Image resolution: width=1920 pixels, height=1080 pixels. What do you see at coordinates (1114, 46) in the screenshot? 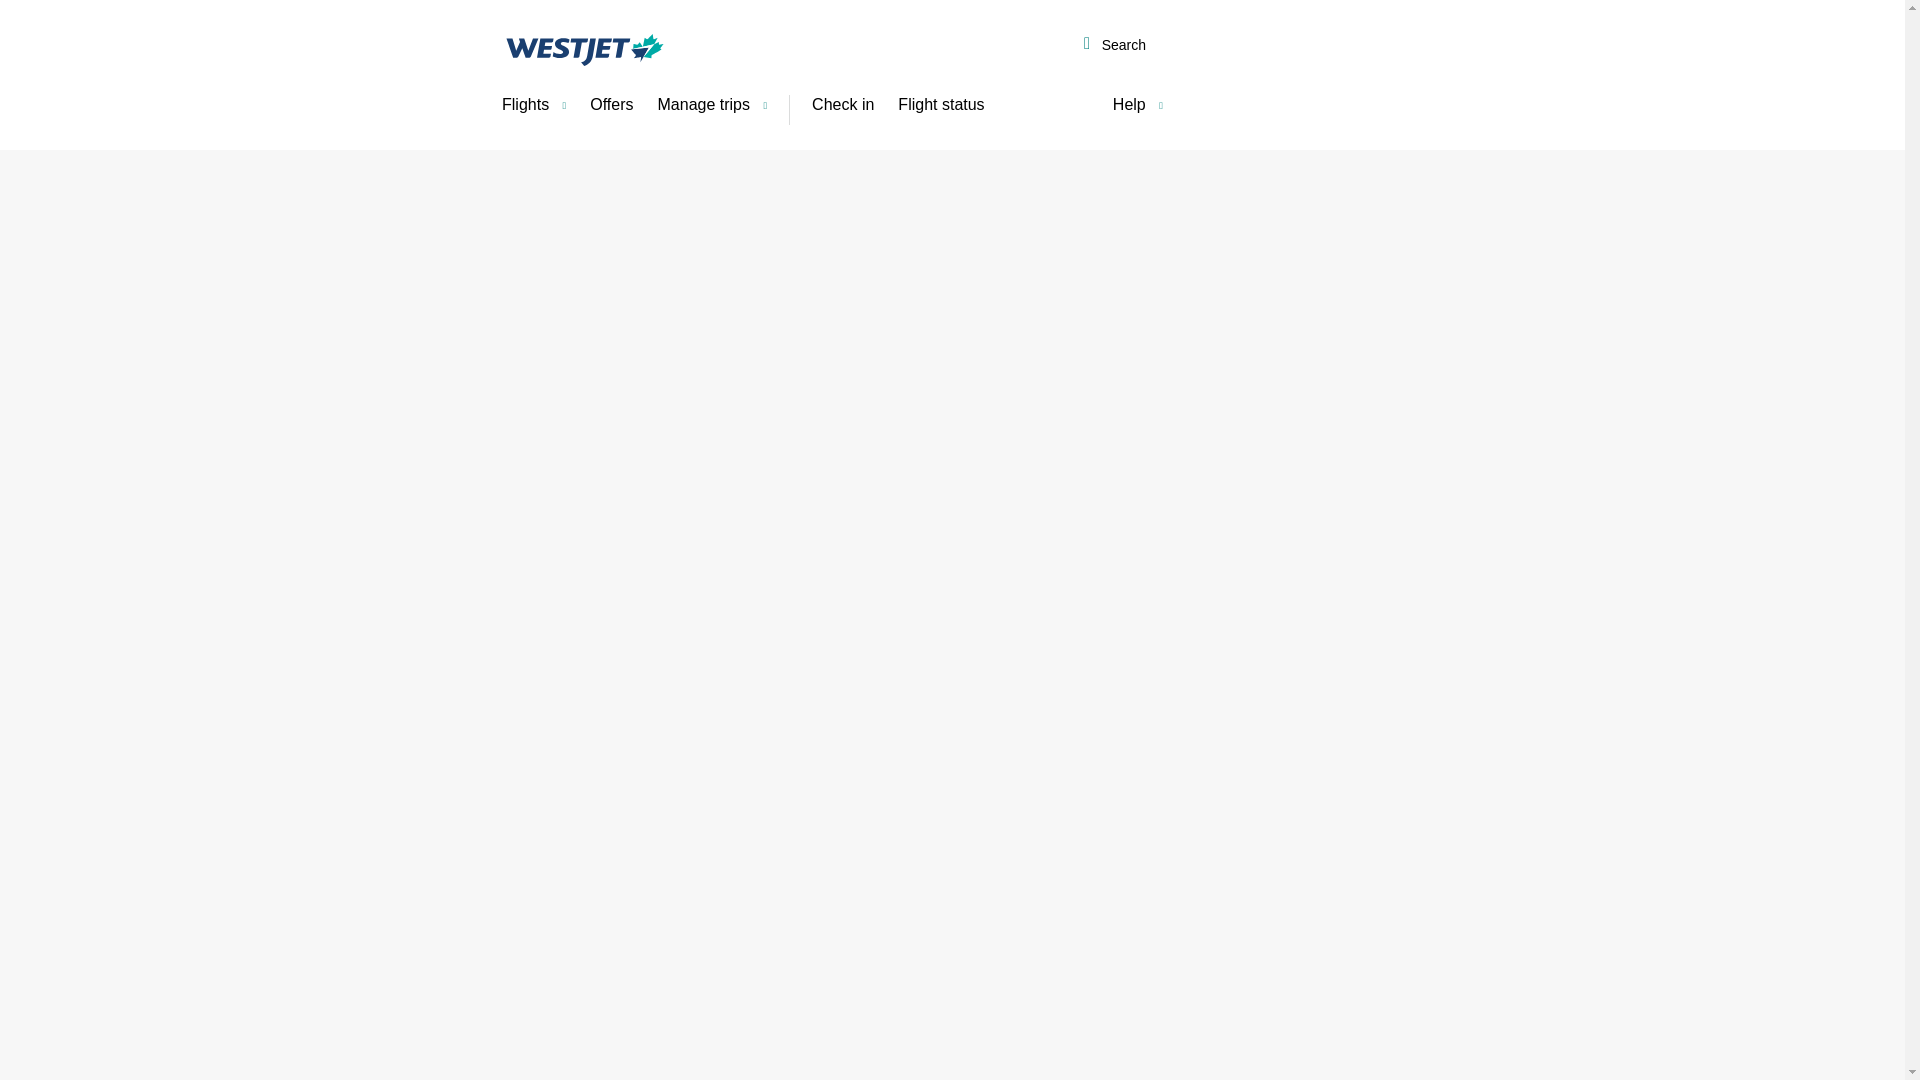
I see `Search` at bounding box center [1114, 46].